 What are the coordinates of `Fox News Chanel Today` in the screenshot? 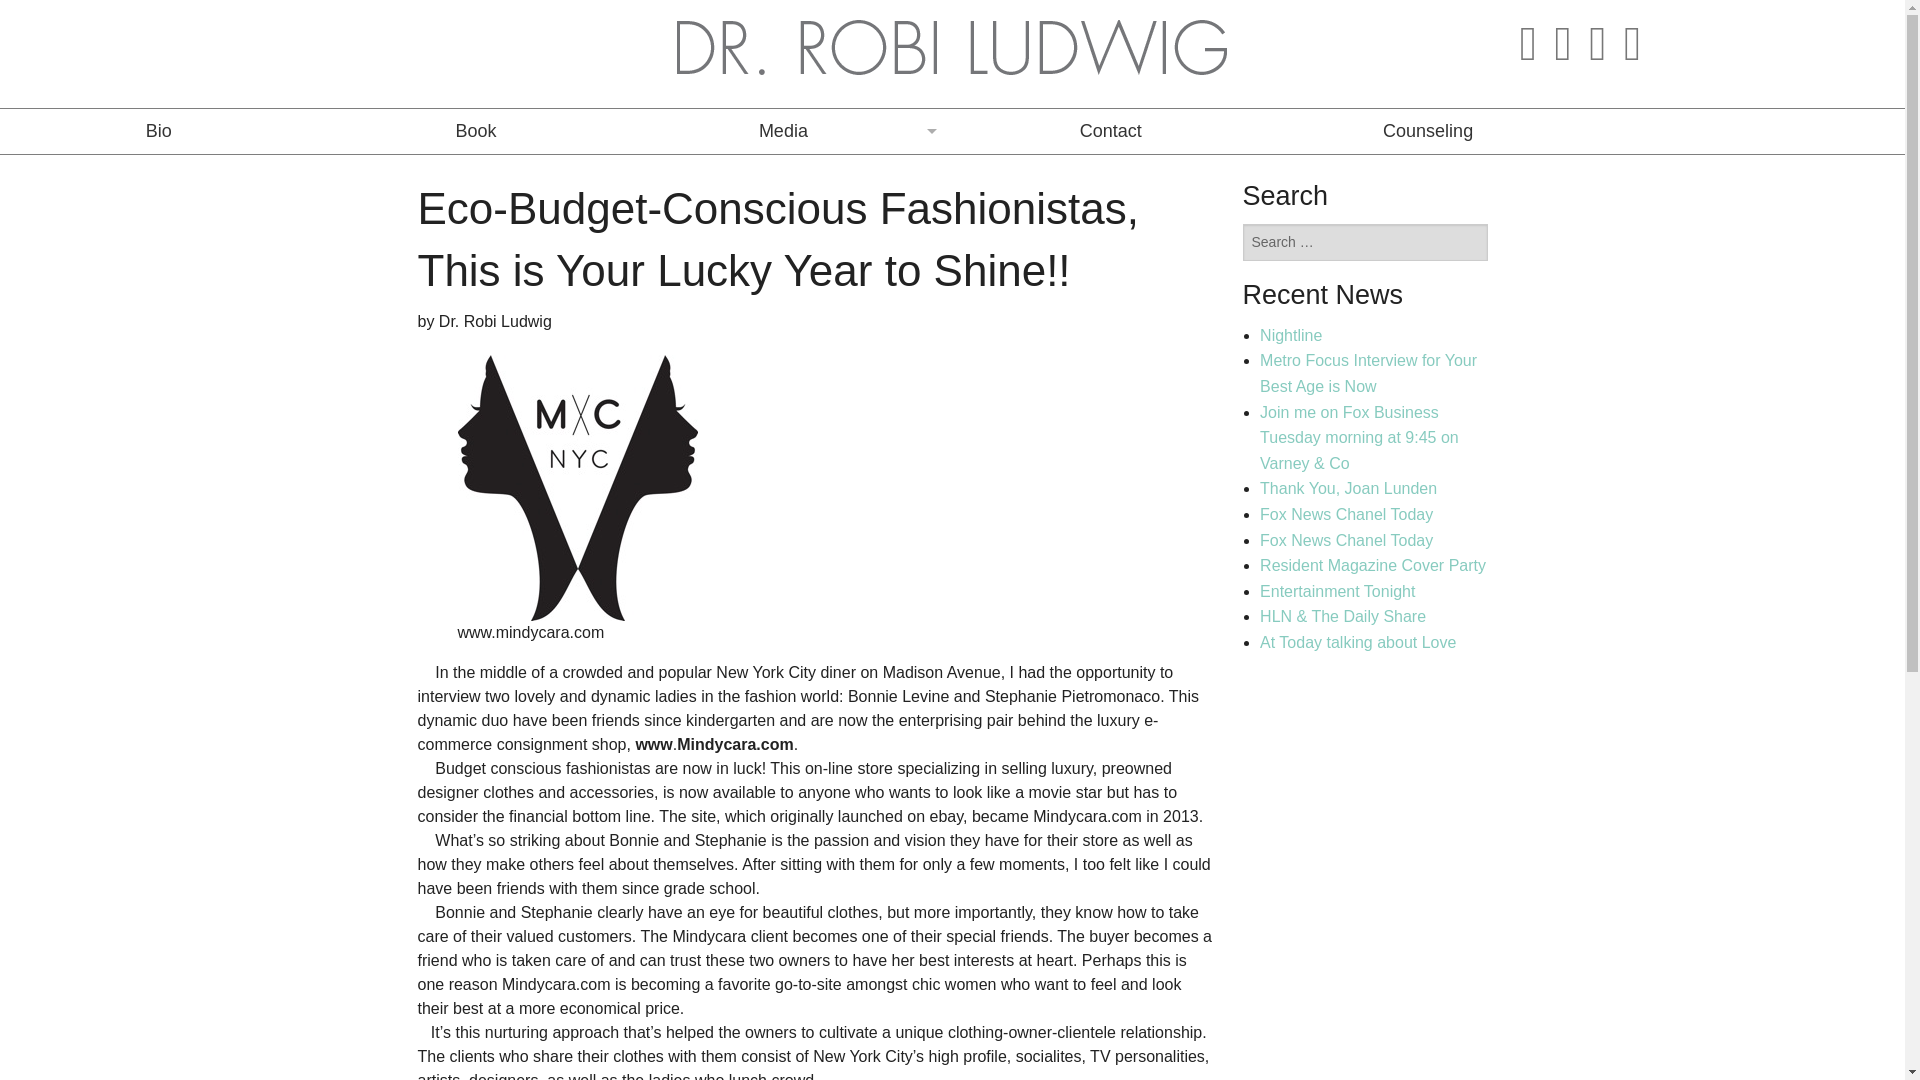 It's located at (1346, 540).